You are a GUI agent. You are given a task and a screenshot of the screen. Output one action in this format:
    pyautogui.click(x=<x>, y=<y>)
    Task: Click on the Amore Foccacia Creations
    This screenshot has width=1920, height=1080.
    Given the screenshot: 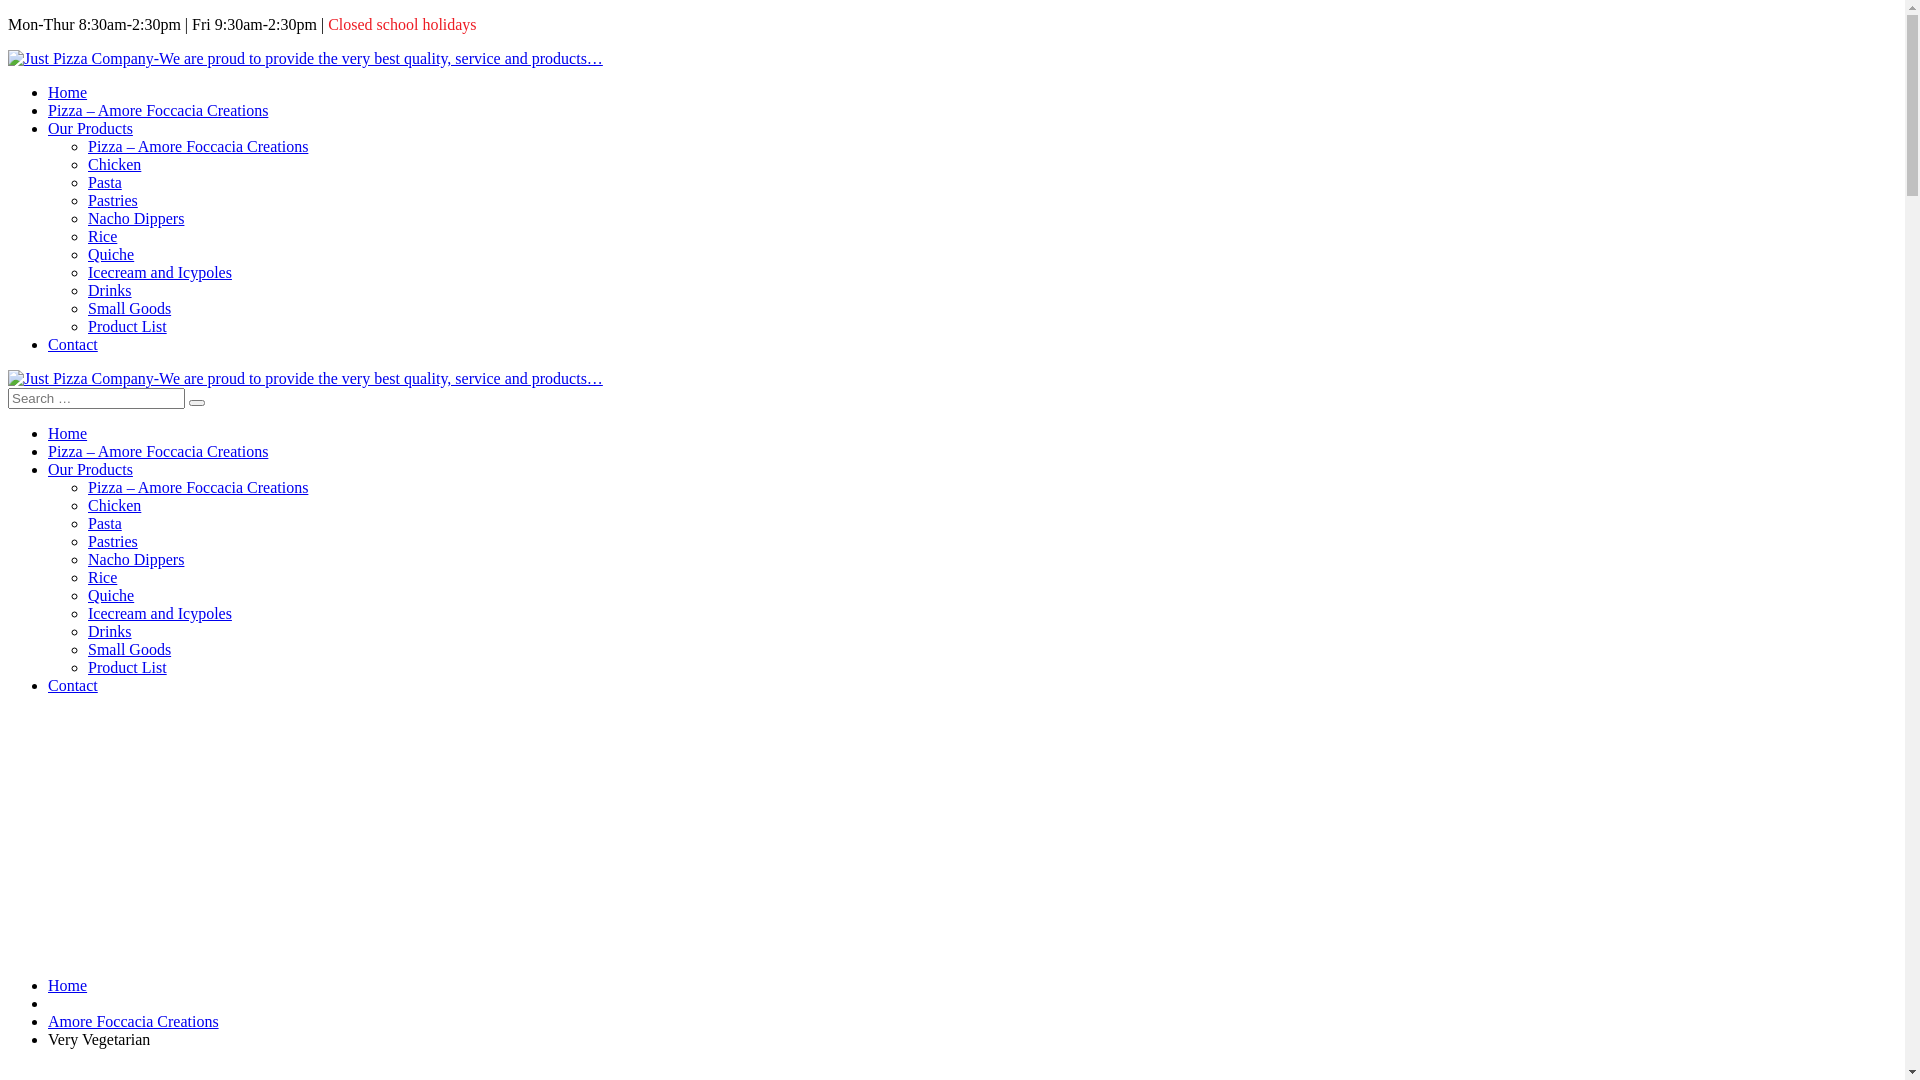 What is the action you would take?
    pyautogui.click(x=134, y=1022)
    